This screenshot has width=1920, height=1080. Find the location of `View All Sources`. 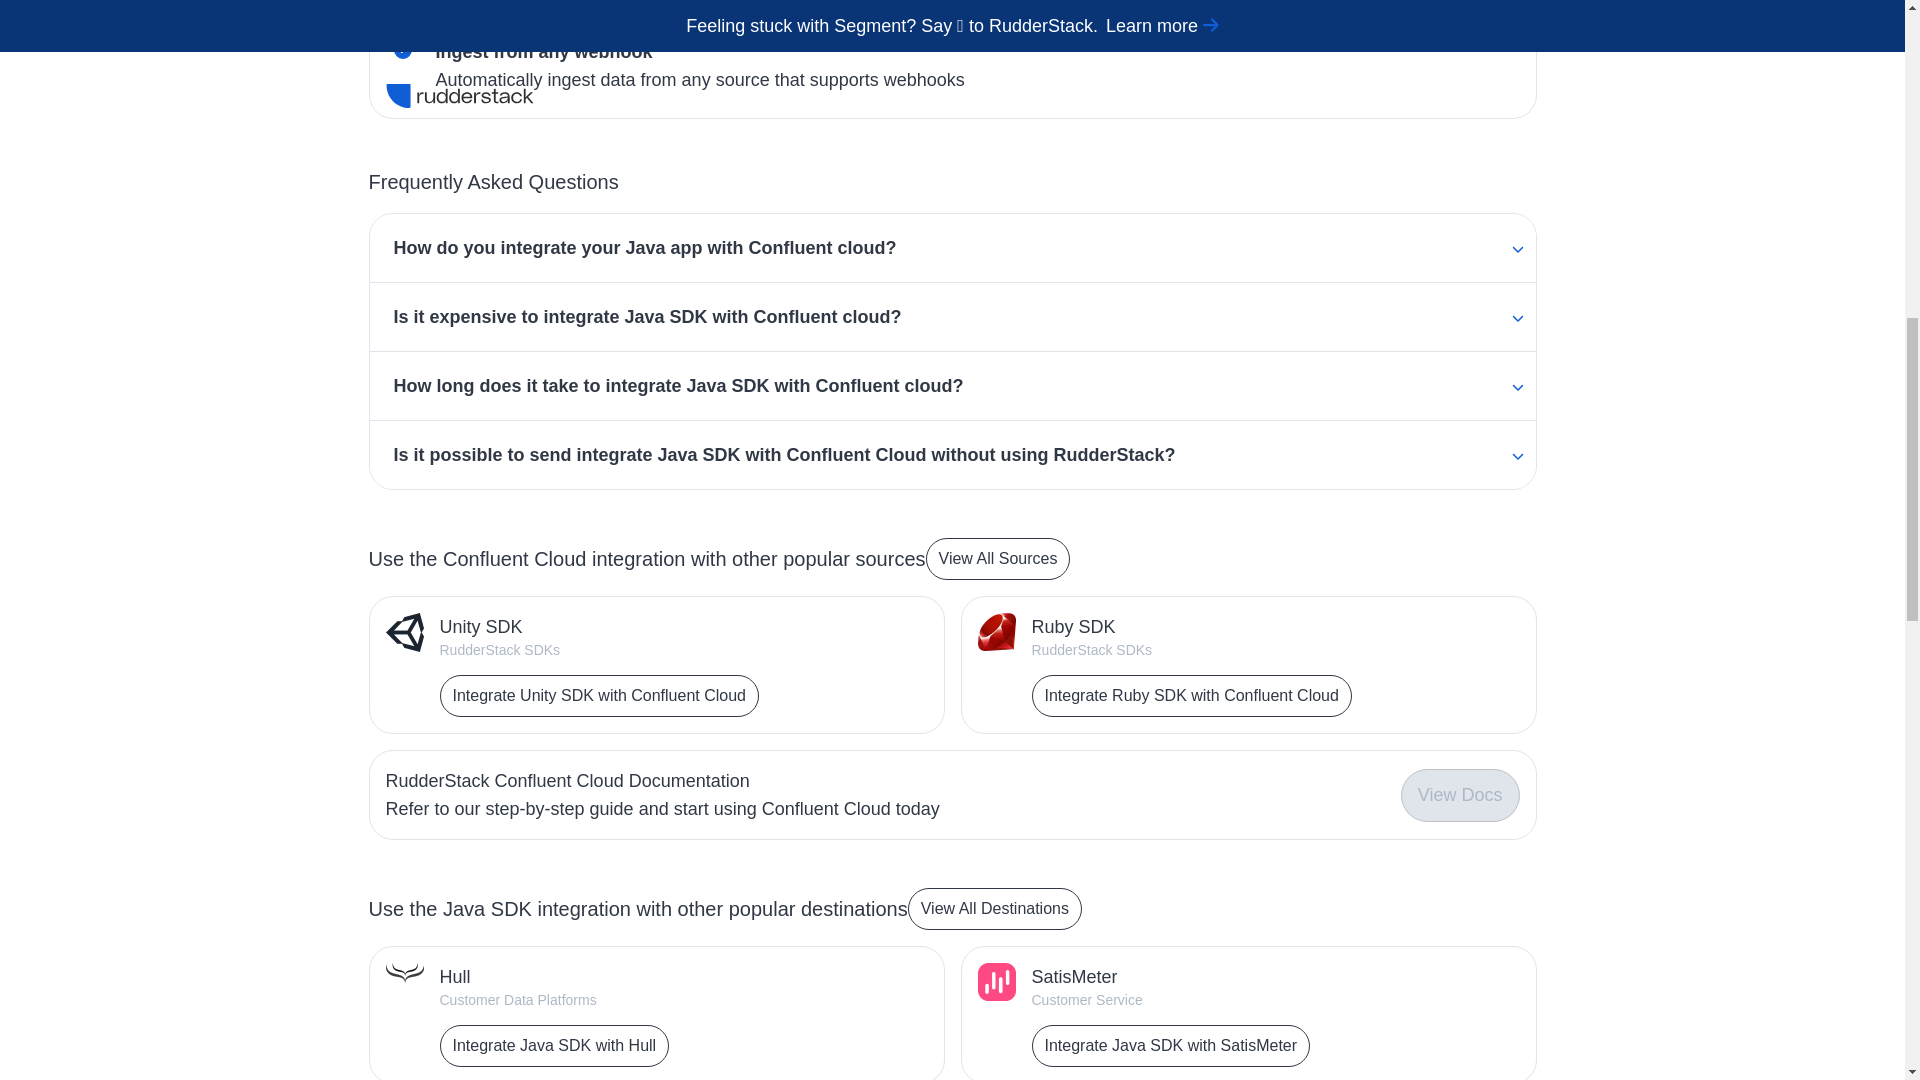

View All Sources is located at coordinates (998, 558).